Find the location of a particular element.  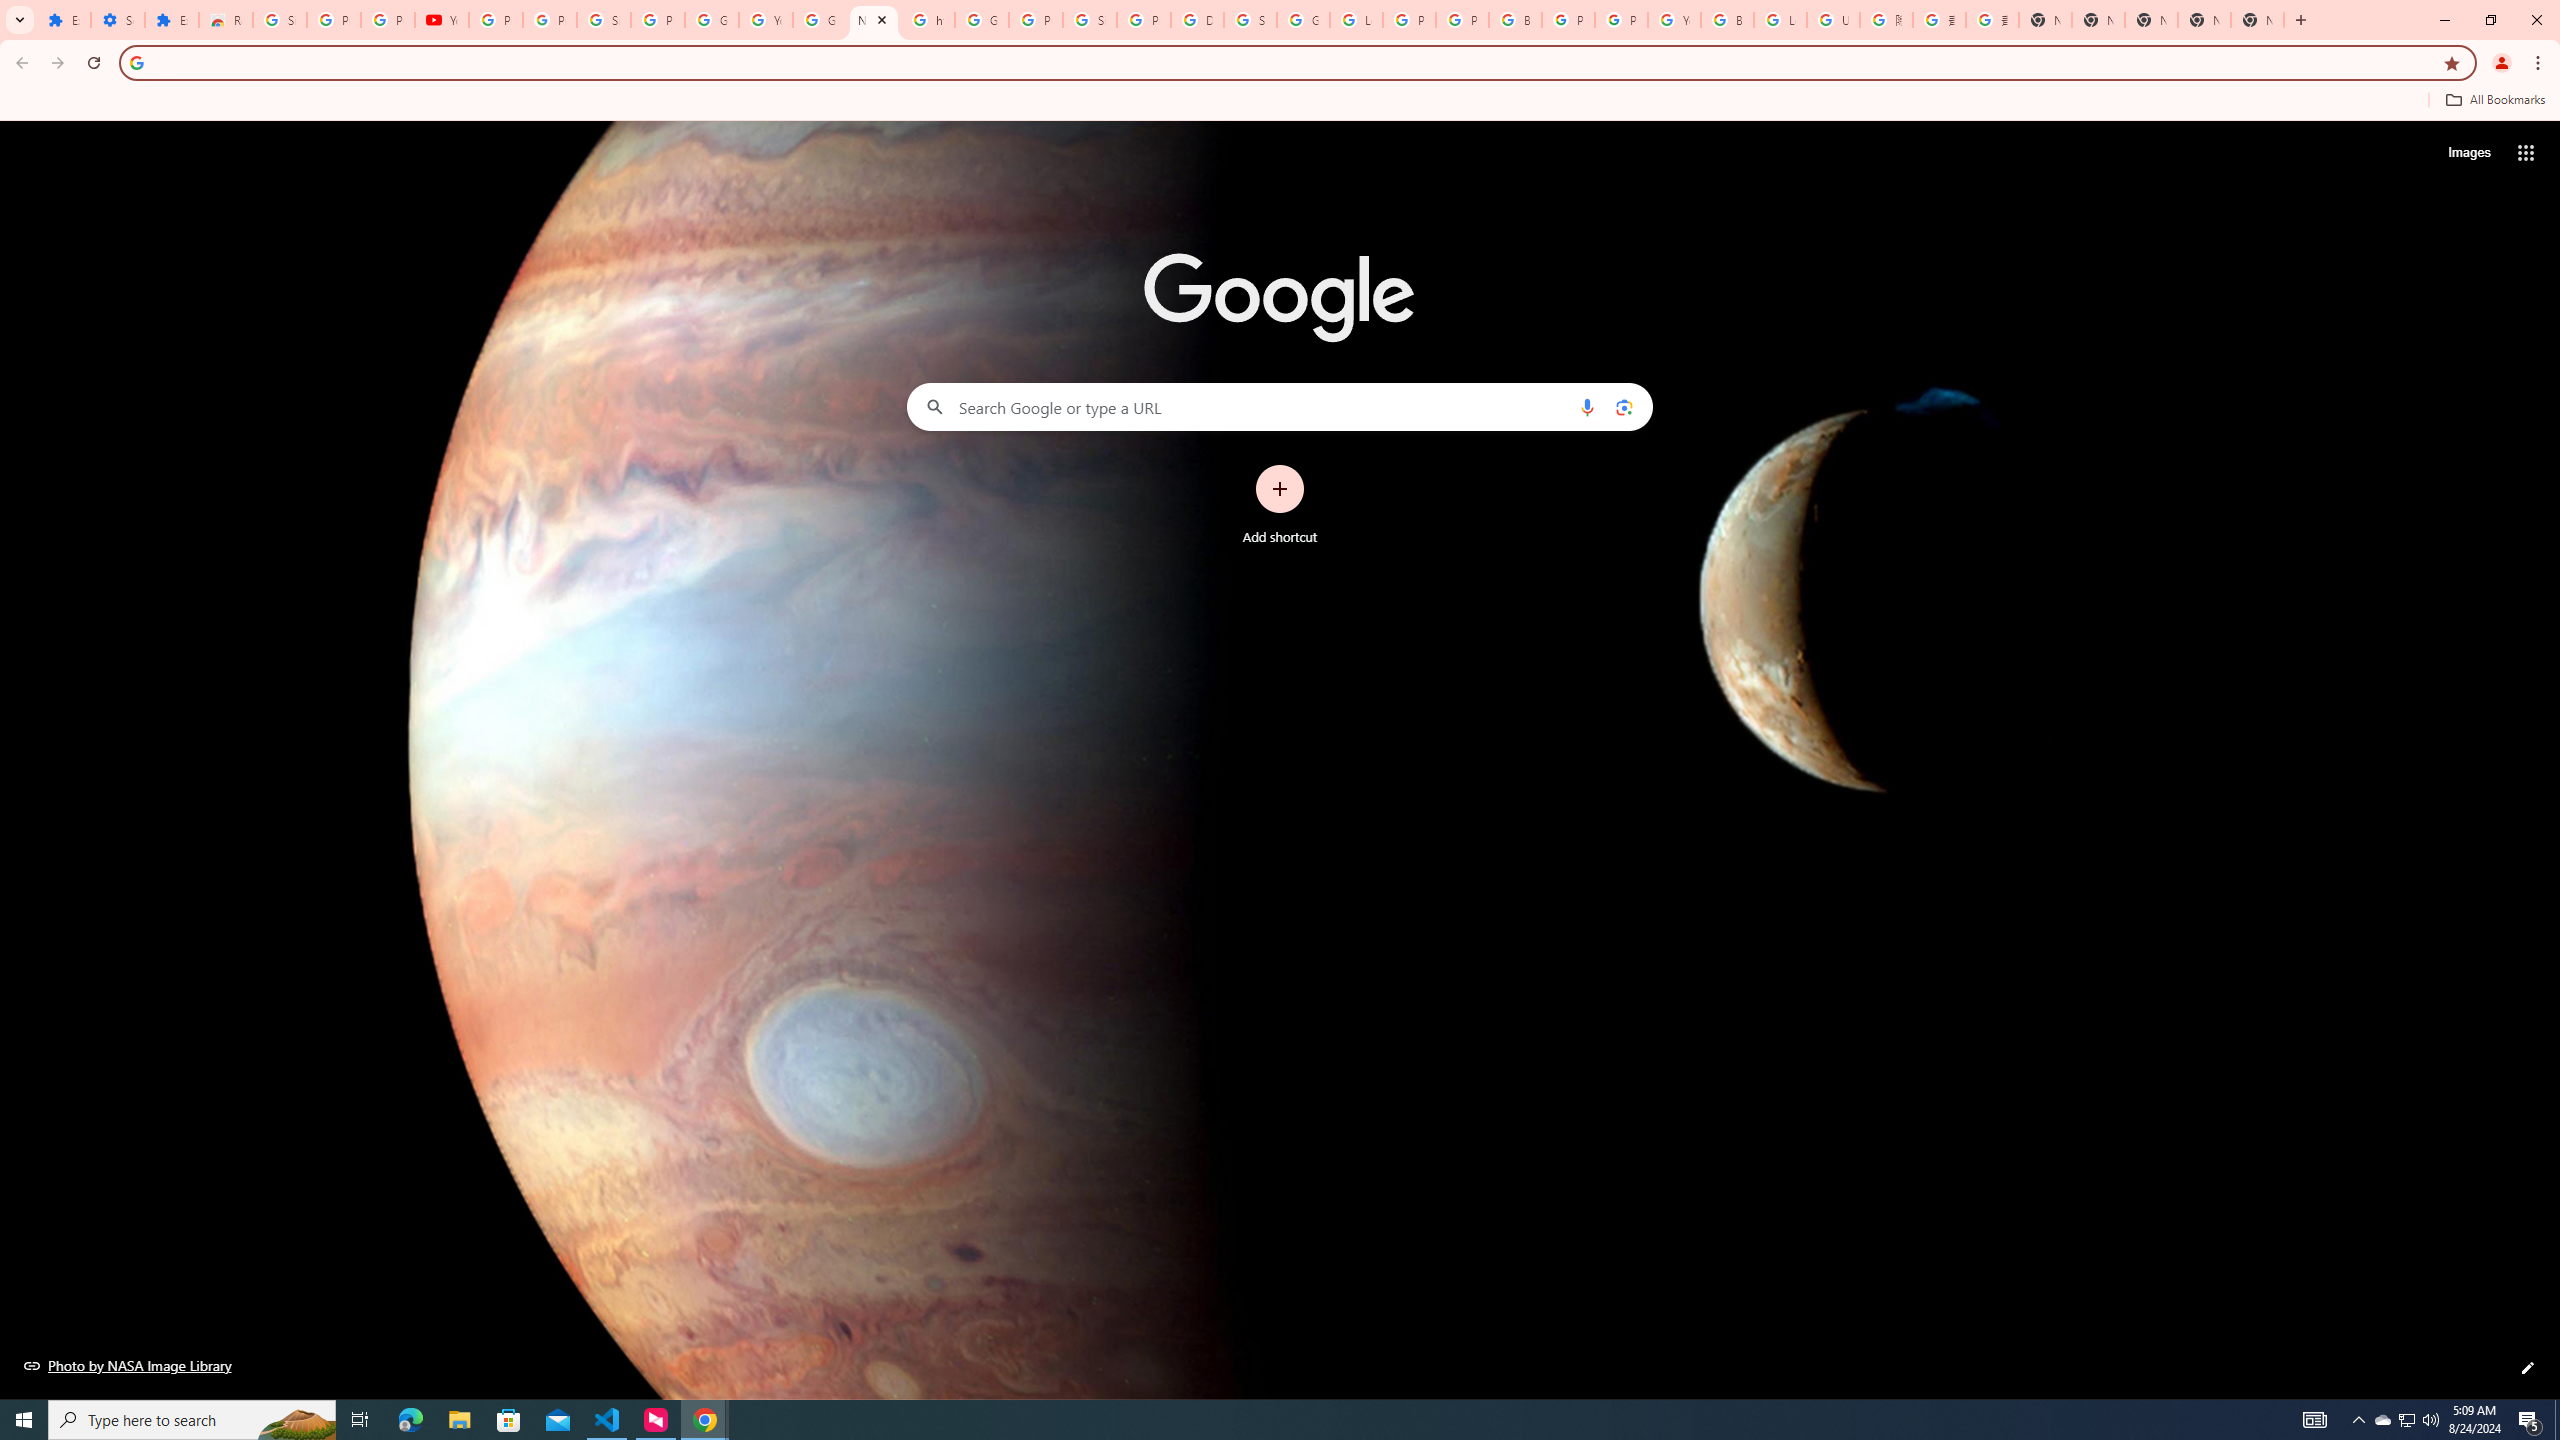

Photo by NASA Image Library is located at coordinates (128, 1365).